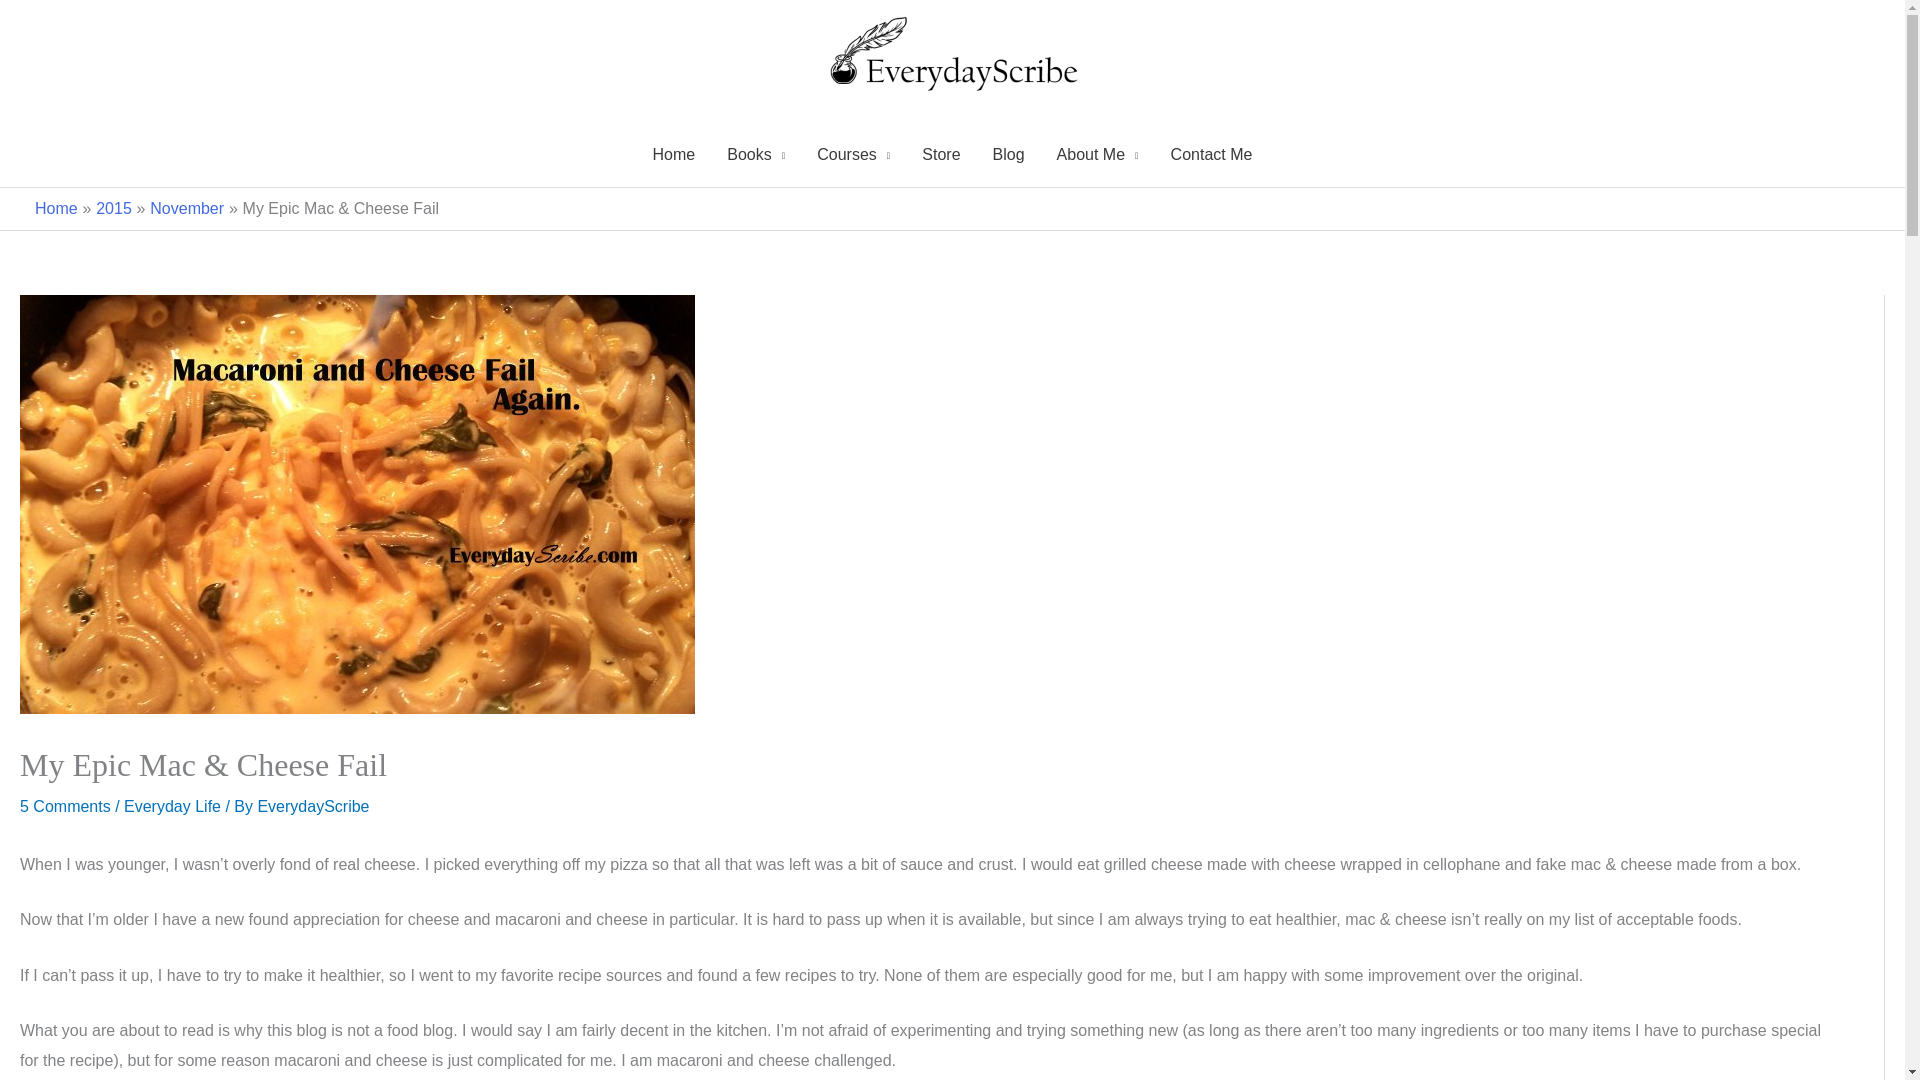 This screenshot has width=1920, height=1080. Describe the element at coordinates (312, 806) in the screenshot. I see `EverydayScribe` at that location.